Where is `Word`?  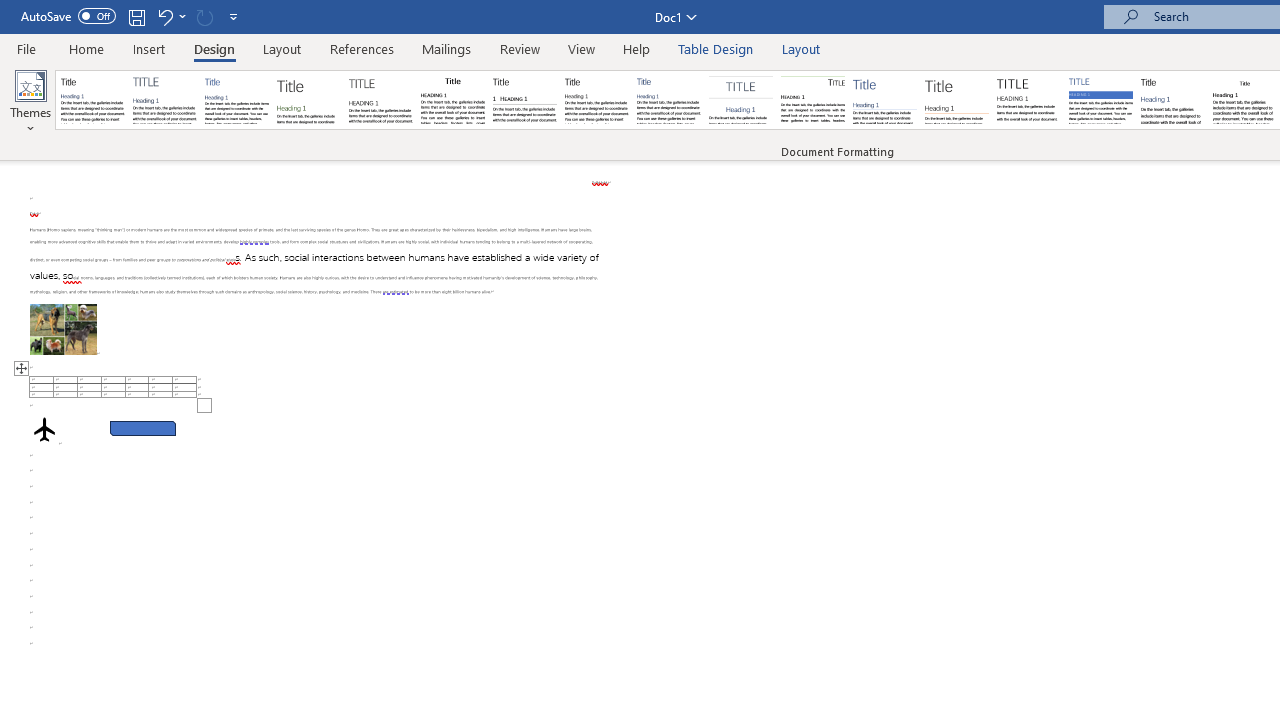 Word is located at coordinates (1172, 100).